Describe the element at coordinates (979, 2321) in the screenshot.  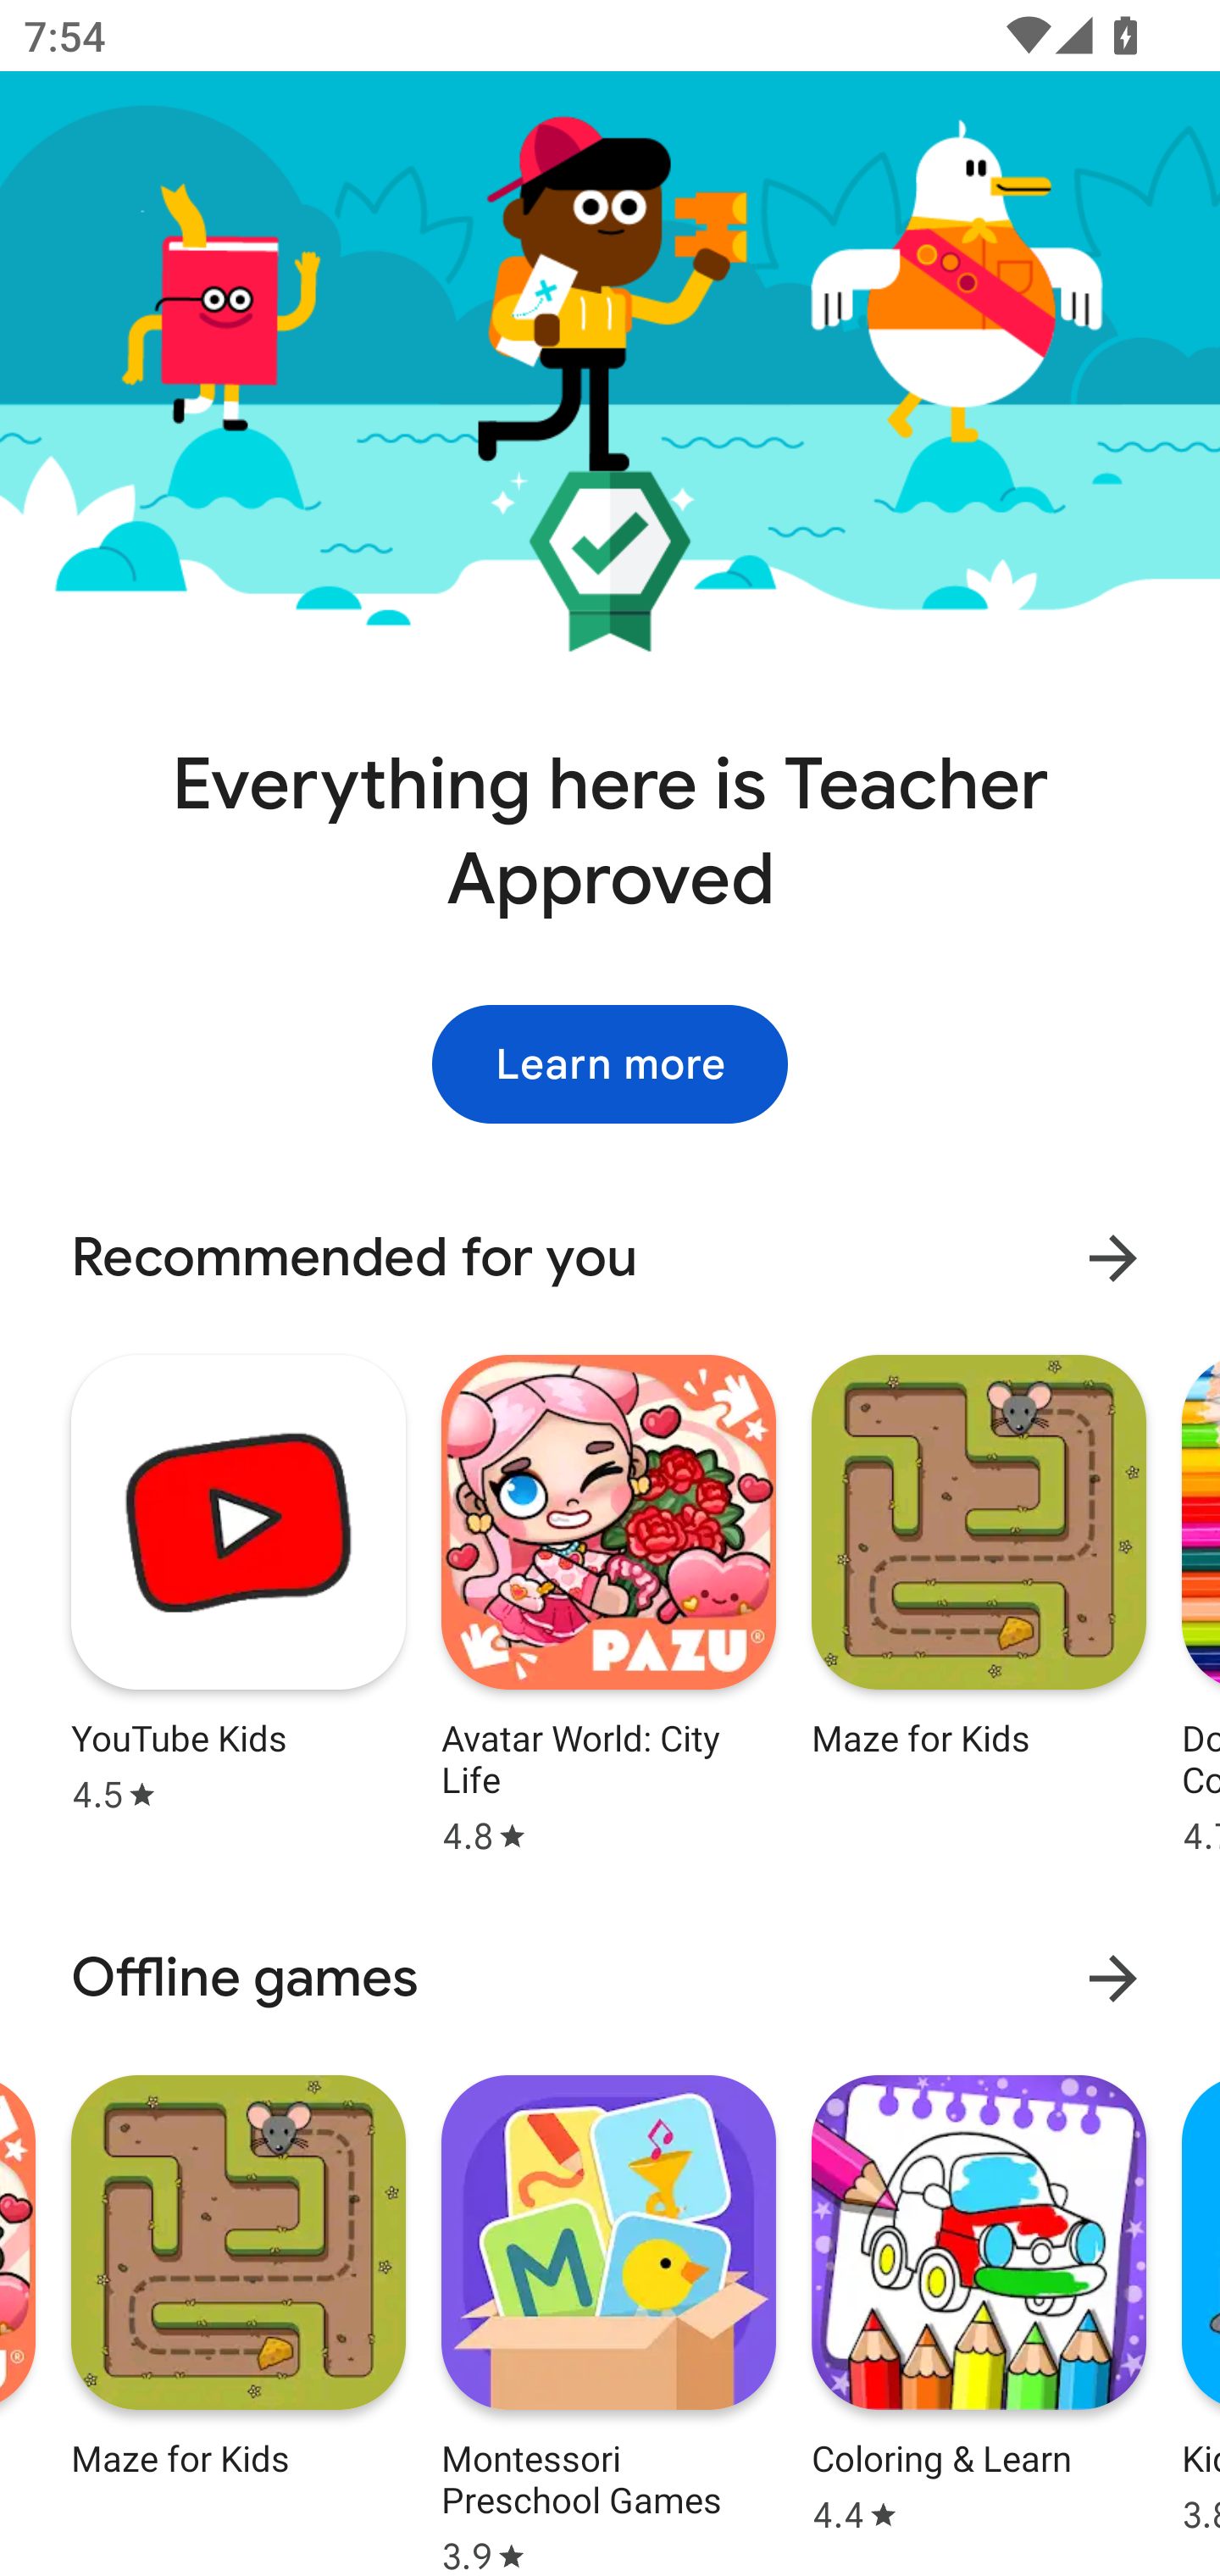
I see `App: Coloring & Learn
Star rating: 4.4


` at that location.